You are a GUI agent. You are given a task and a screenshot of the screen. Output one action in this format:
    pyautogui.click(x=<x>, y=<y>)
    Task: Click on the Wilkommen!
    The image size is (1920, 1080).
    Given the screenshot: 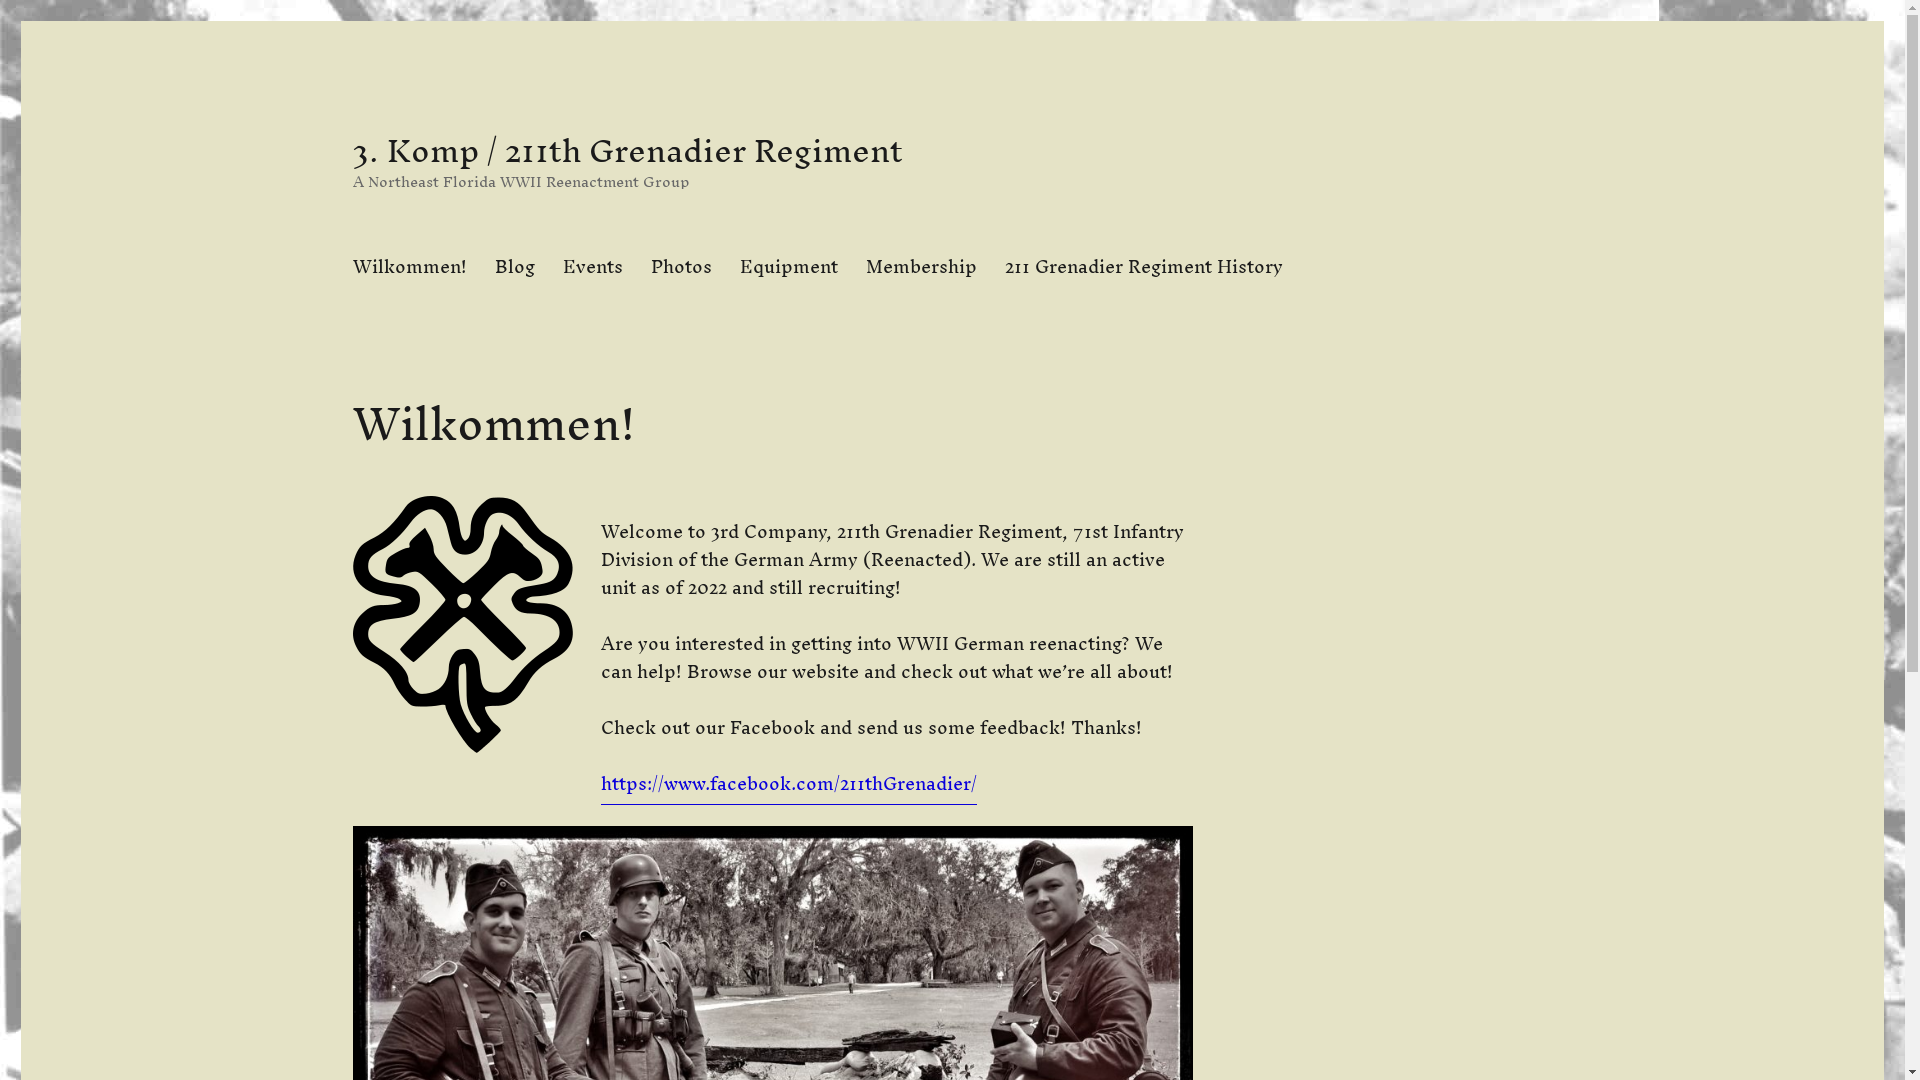 What is the action you would take?
    pyautogui.click(x=409, y=266)
    